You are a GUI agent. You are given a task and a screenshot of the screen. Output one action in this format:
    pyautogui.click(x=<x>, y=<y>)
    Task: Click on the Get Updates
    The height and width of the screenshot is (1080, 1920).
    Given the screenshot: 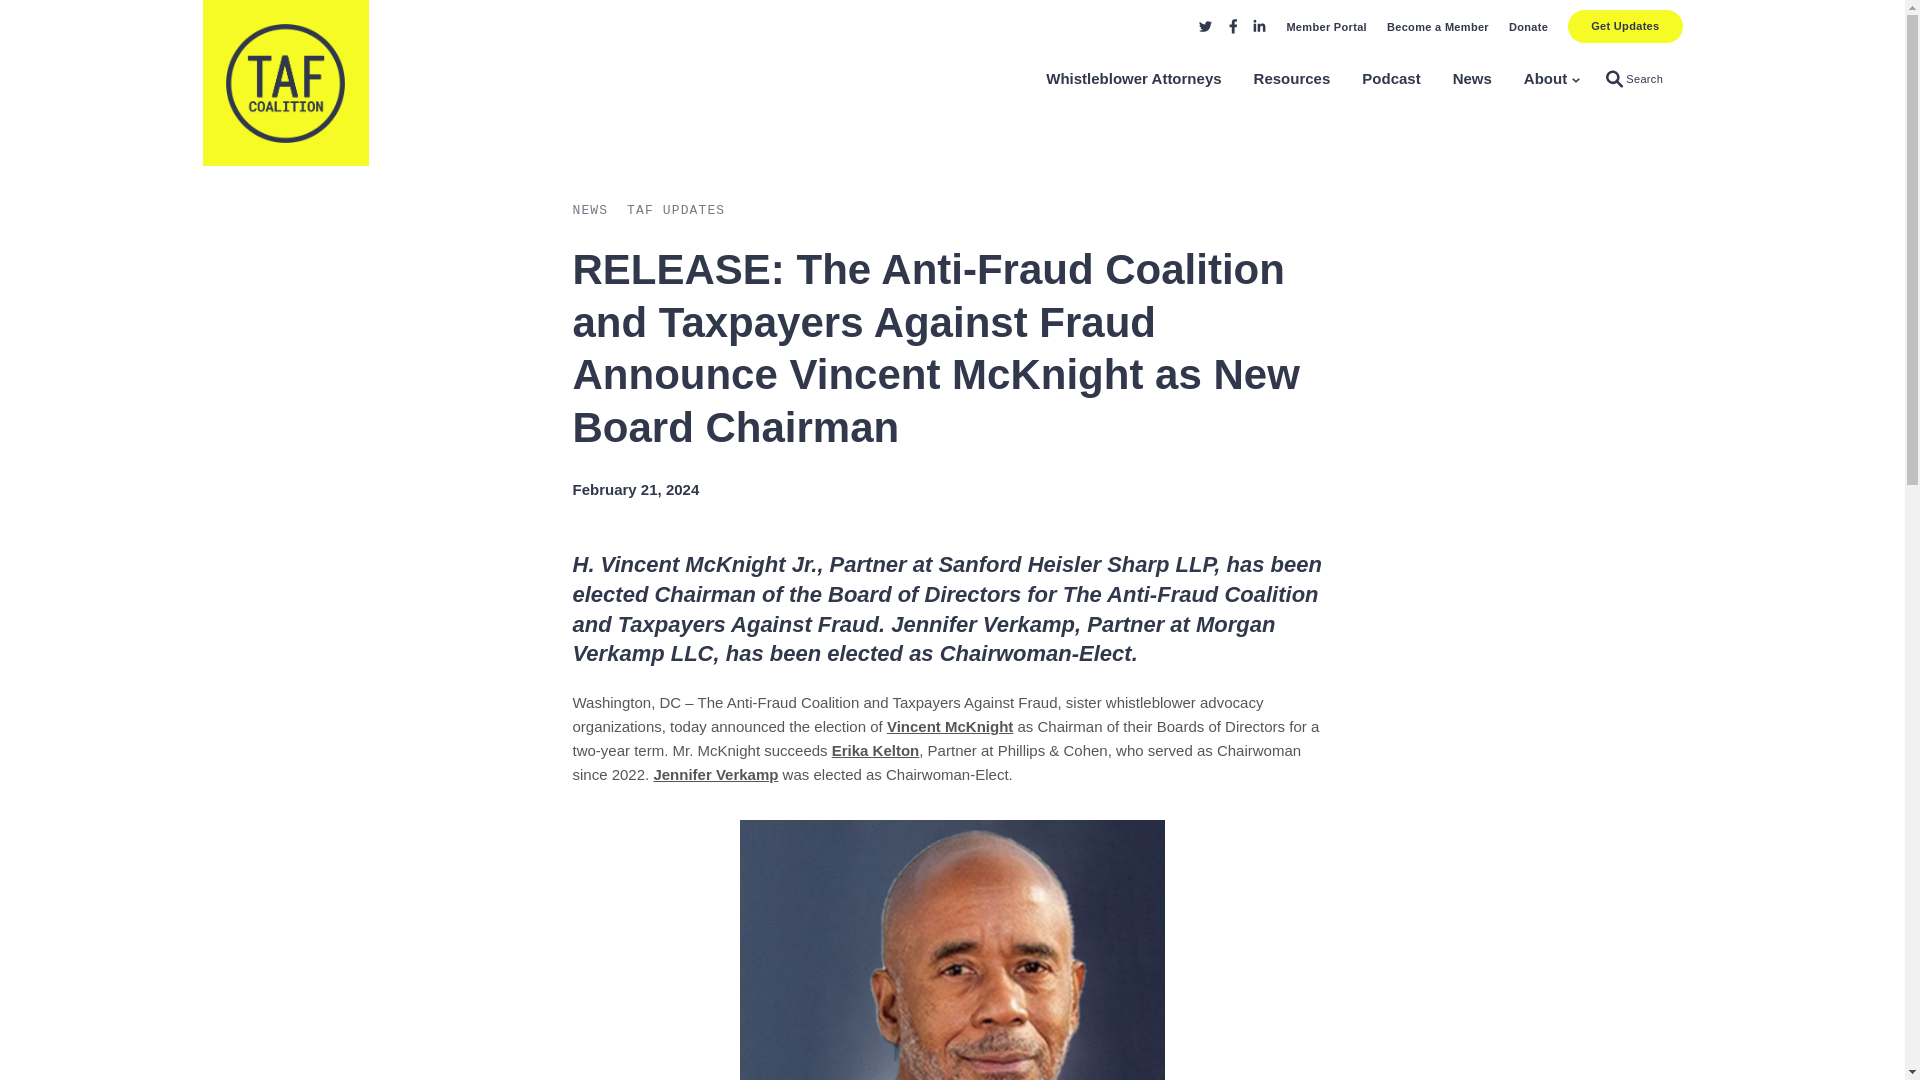 What is the action you would take?
    pyautogui.click(x=1624, y=26)
    